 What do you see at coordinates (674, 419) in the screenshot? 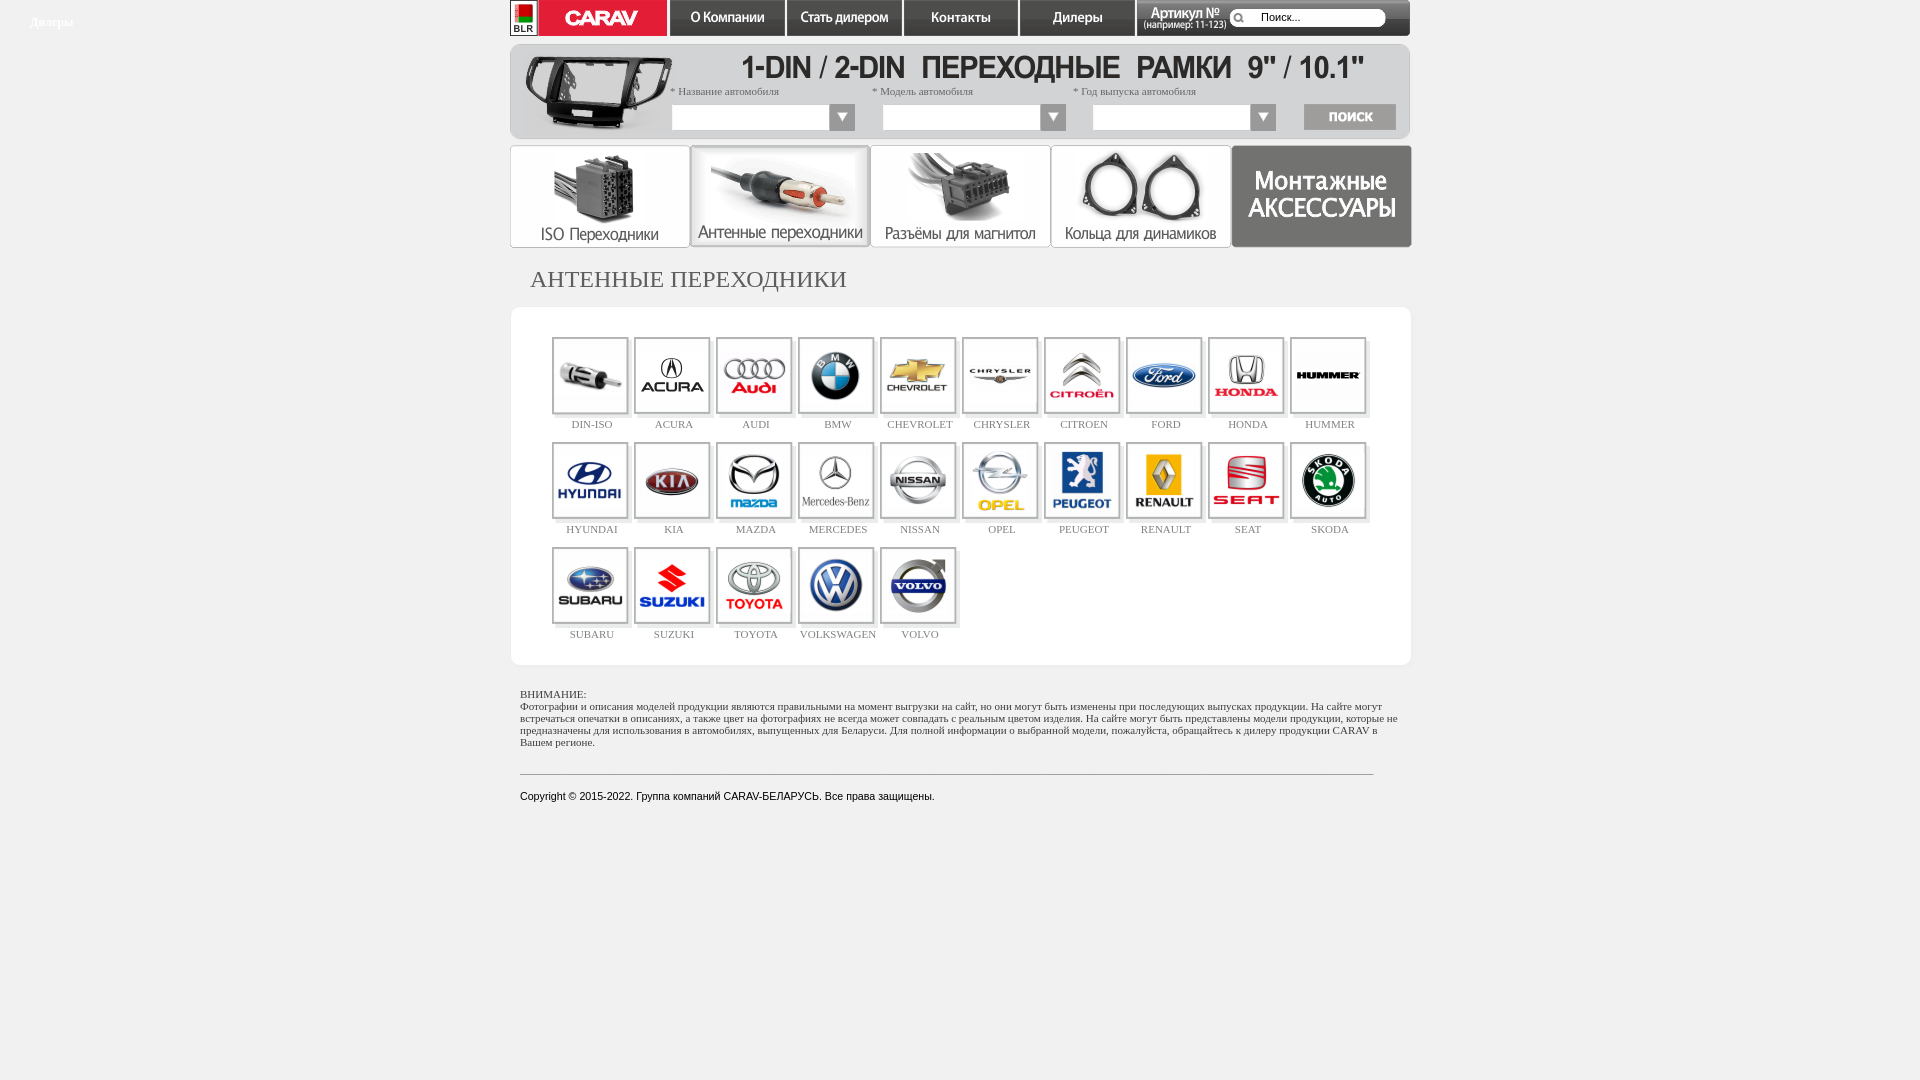
I see `ACURA` at bounding box center [674, 419].